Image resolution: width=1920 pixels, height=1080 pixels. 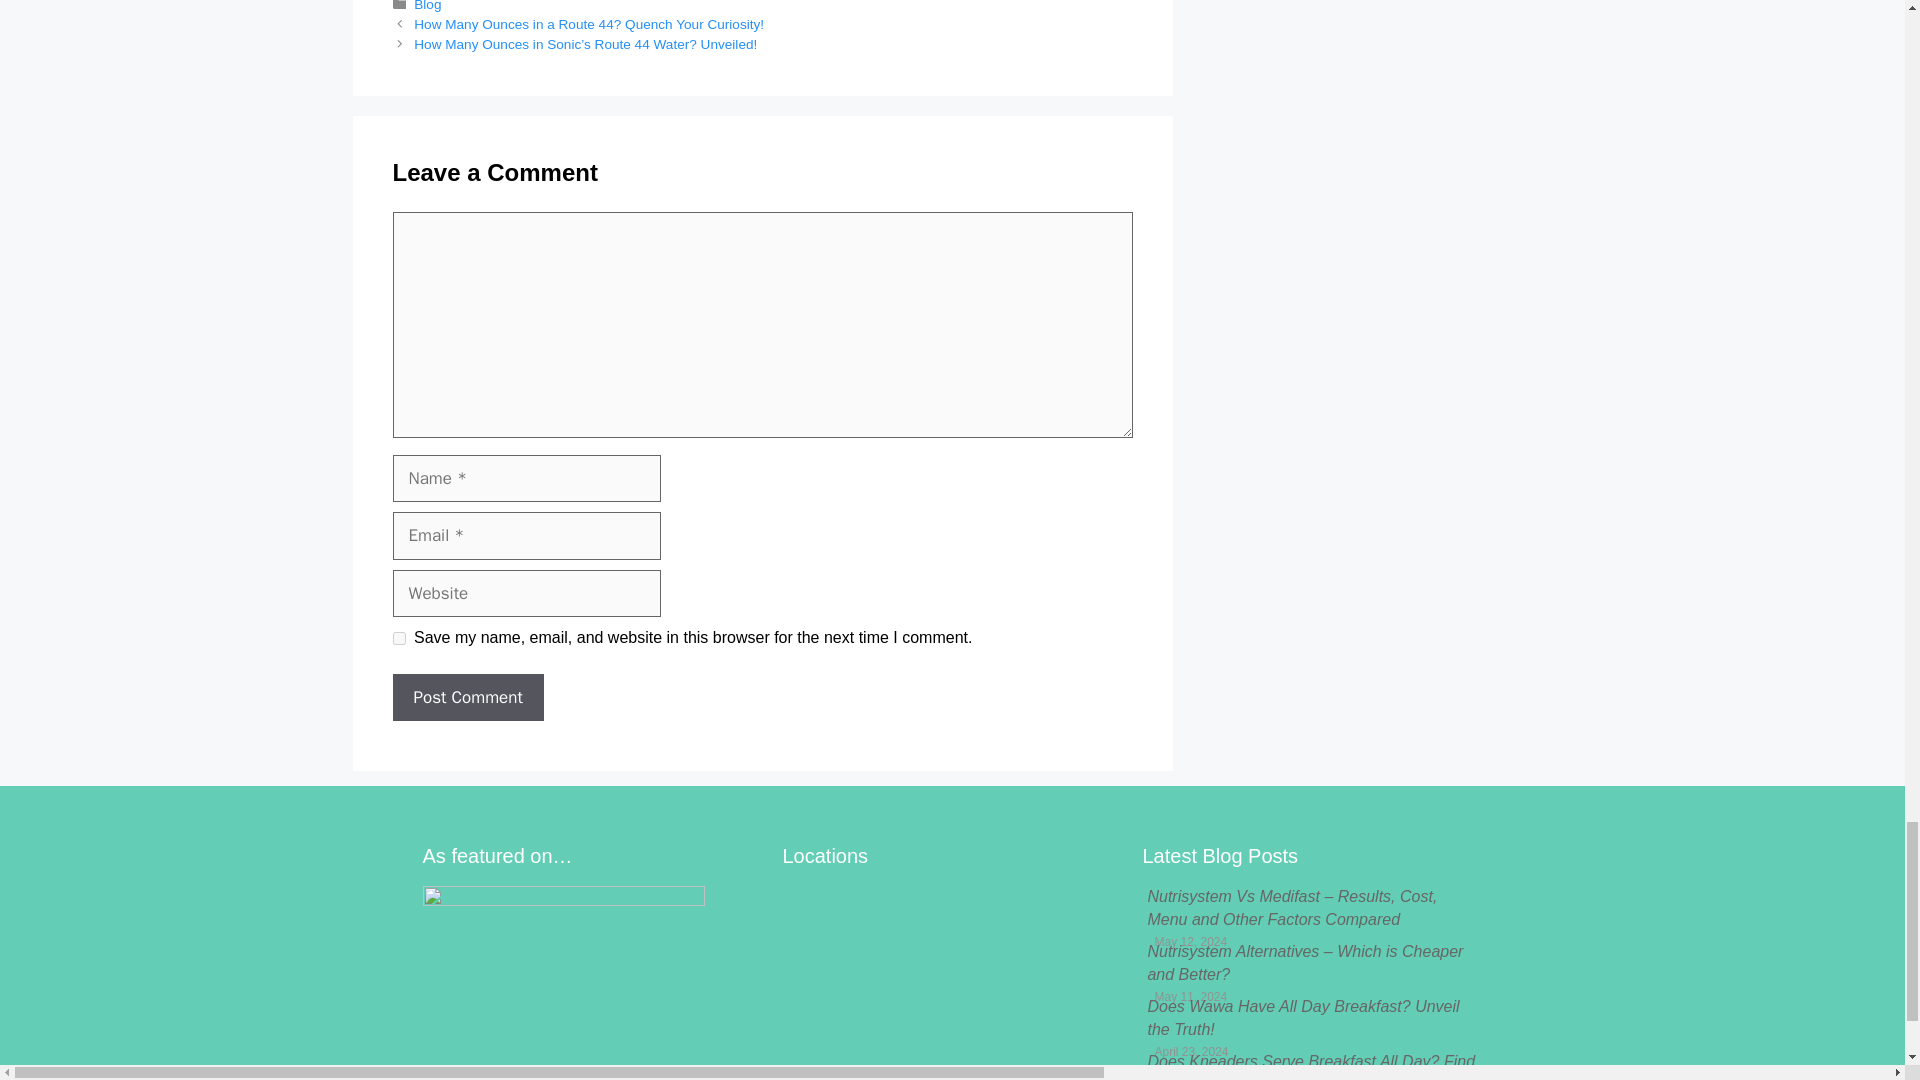 What do you see at coordinates (398, 638) in the screenshot?
I see `yes` at bounding box center [398, 638].